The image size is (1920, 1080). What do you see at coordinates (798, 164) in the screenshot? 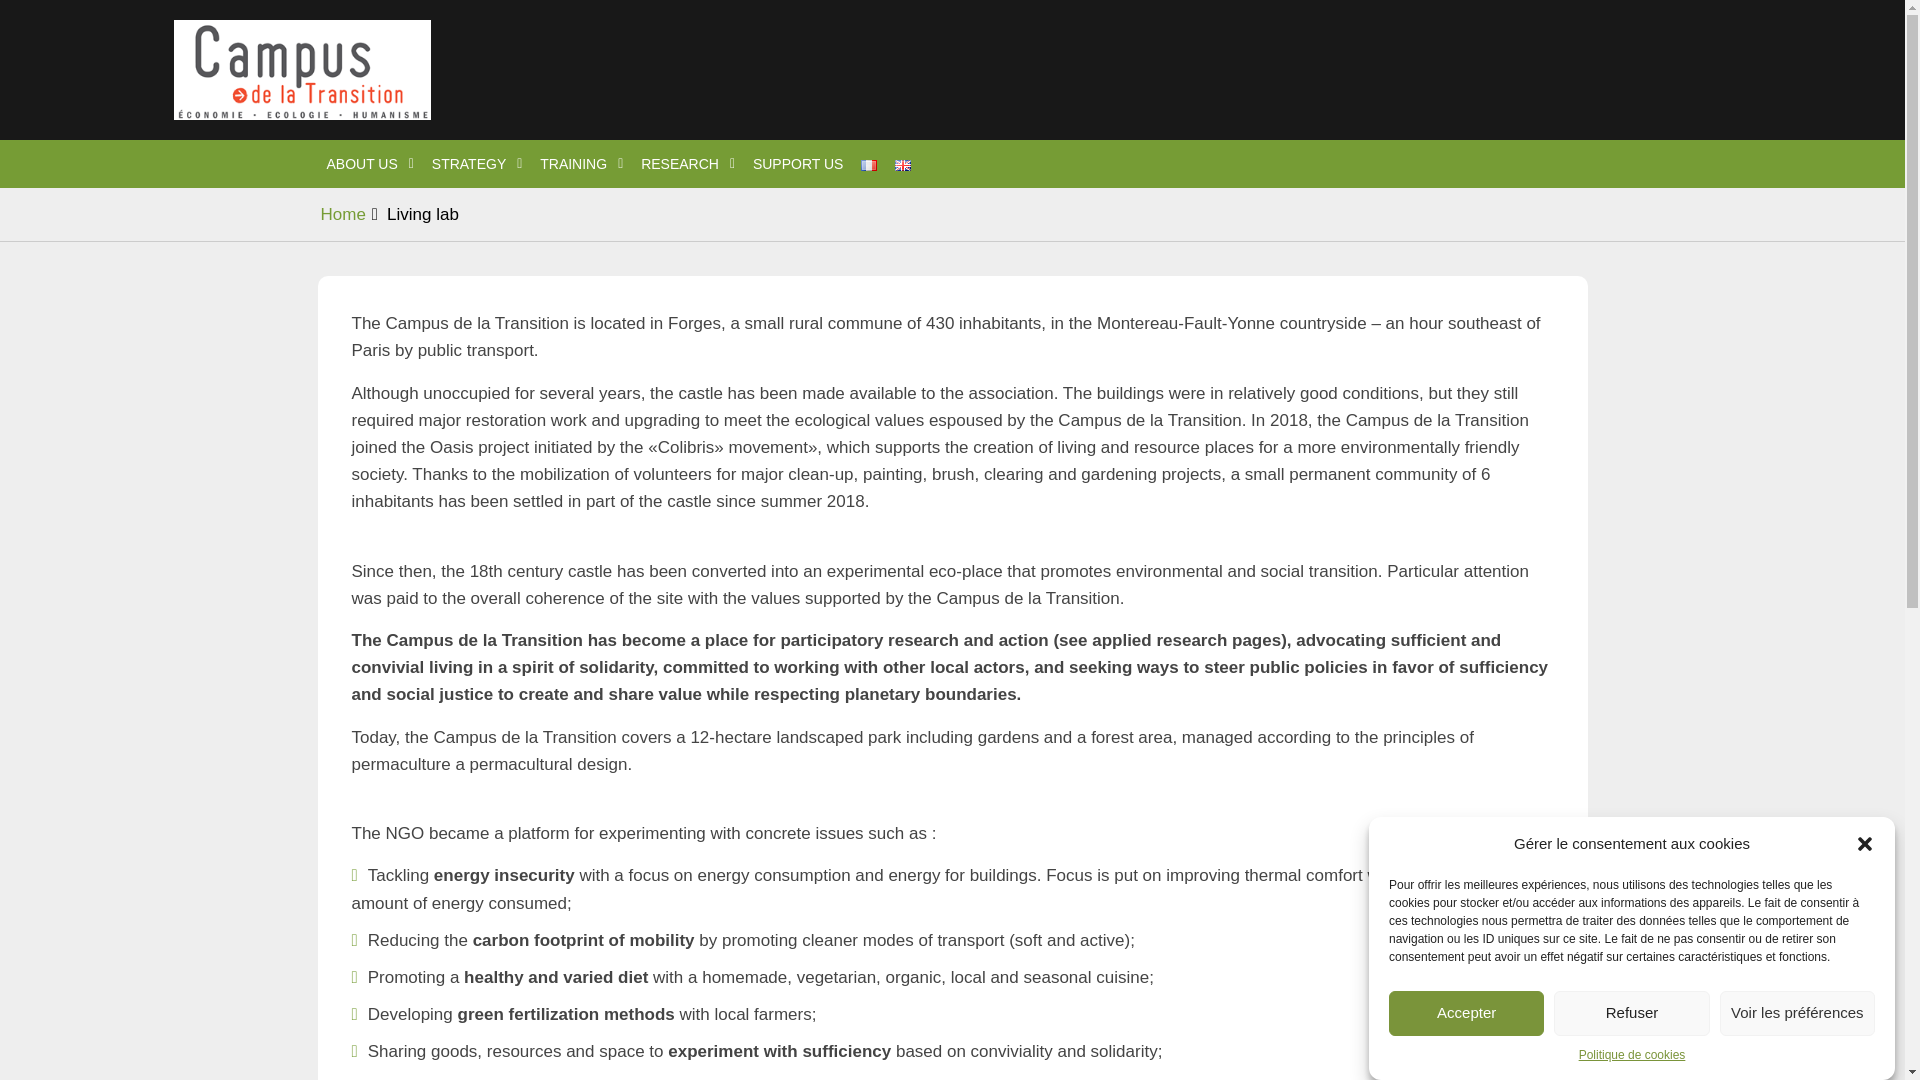
I see `SUPPORT US` at bounding box center [798, 164].